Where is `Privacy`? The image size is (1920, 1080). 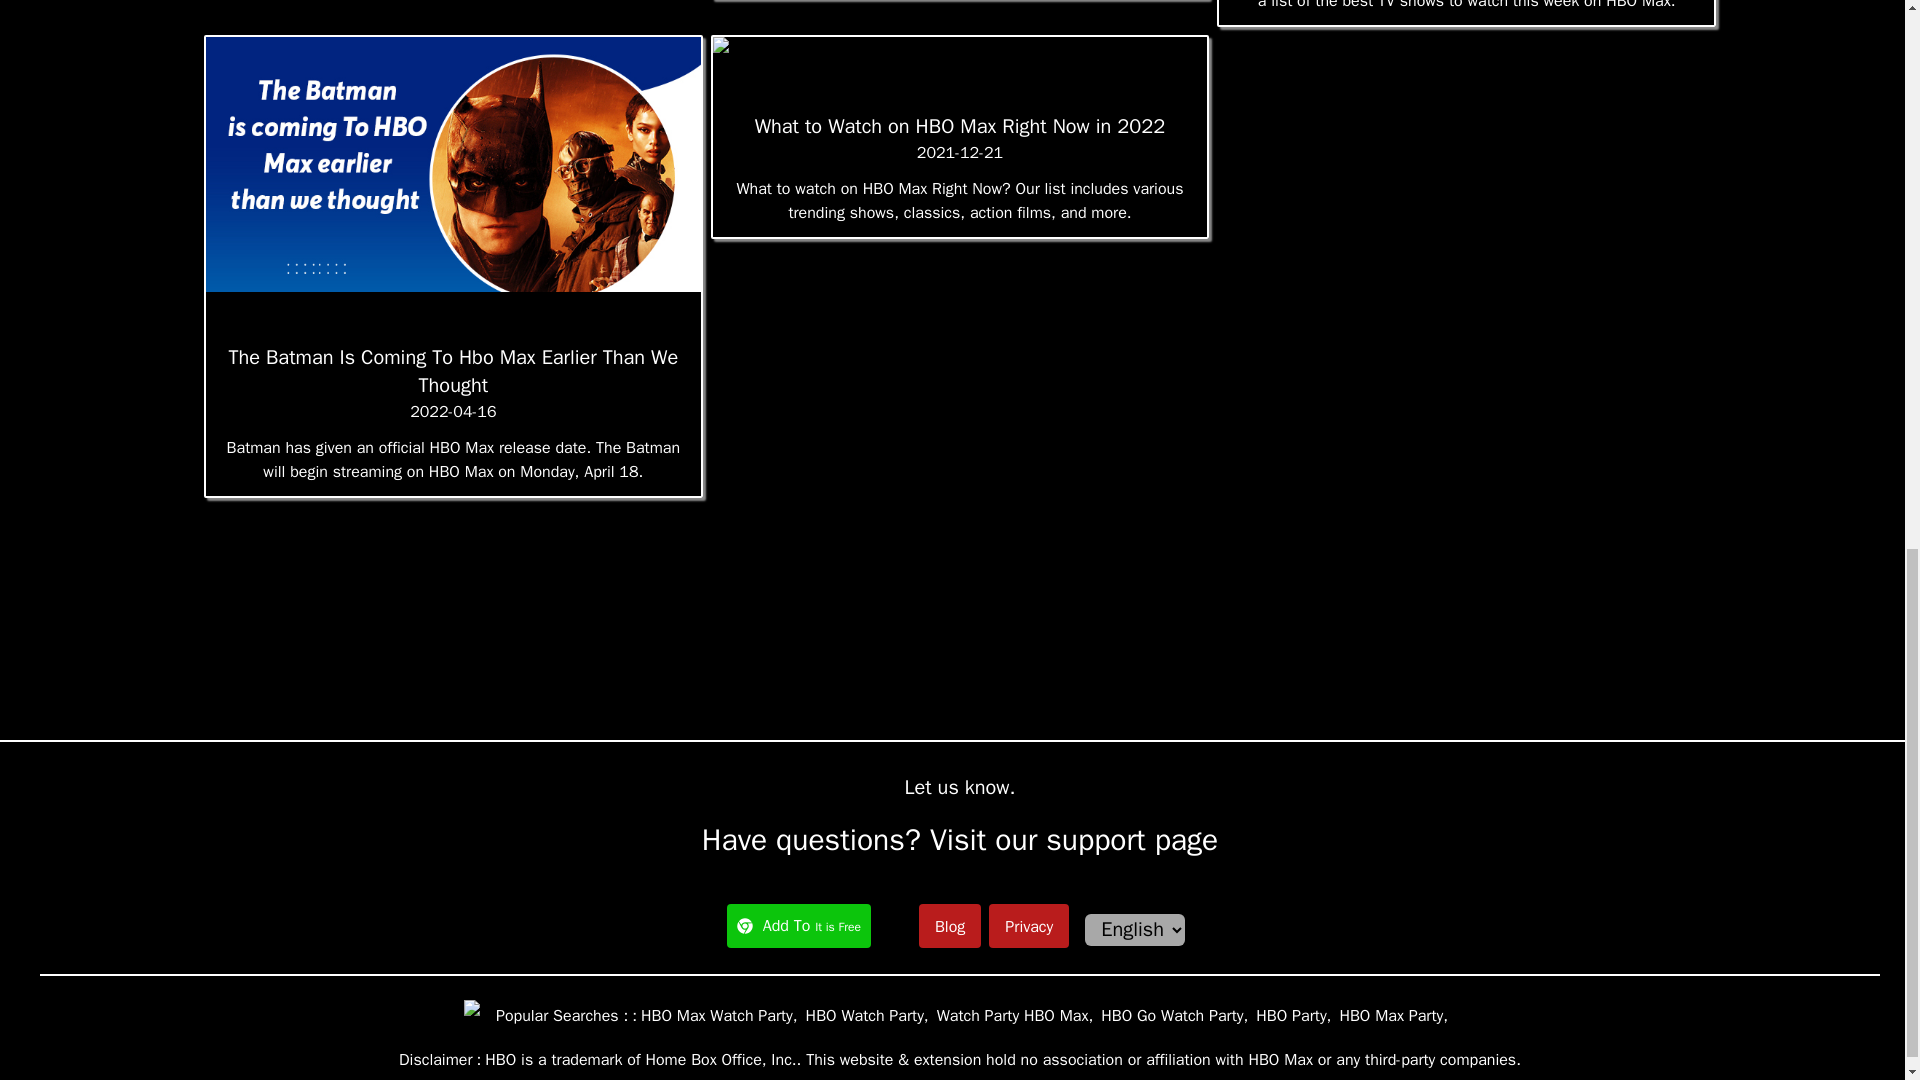
Privacy is located at coordinates (1028, 925).